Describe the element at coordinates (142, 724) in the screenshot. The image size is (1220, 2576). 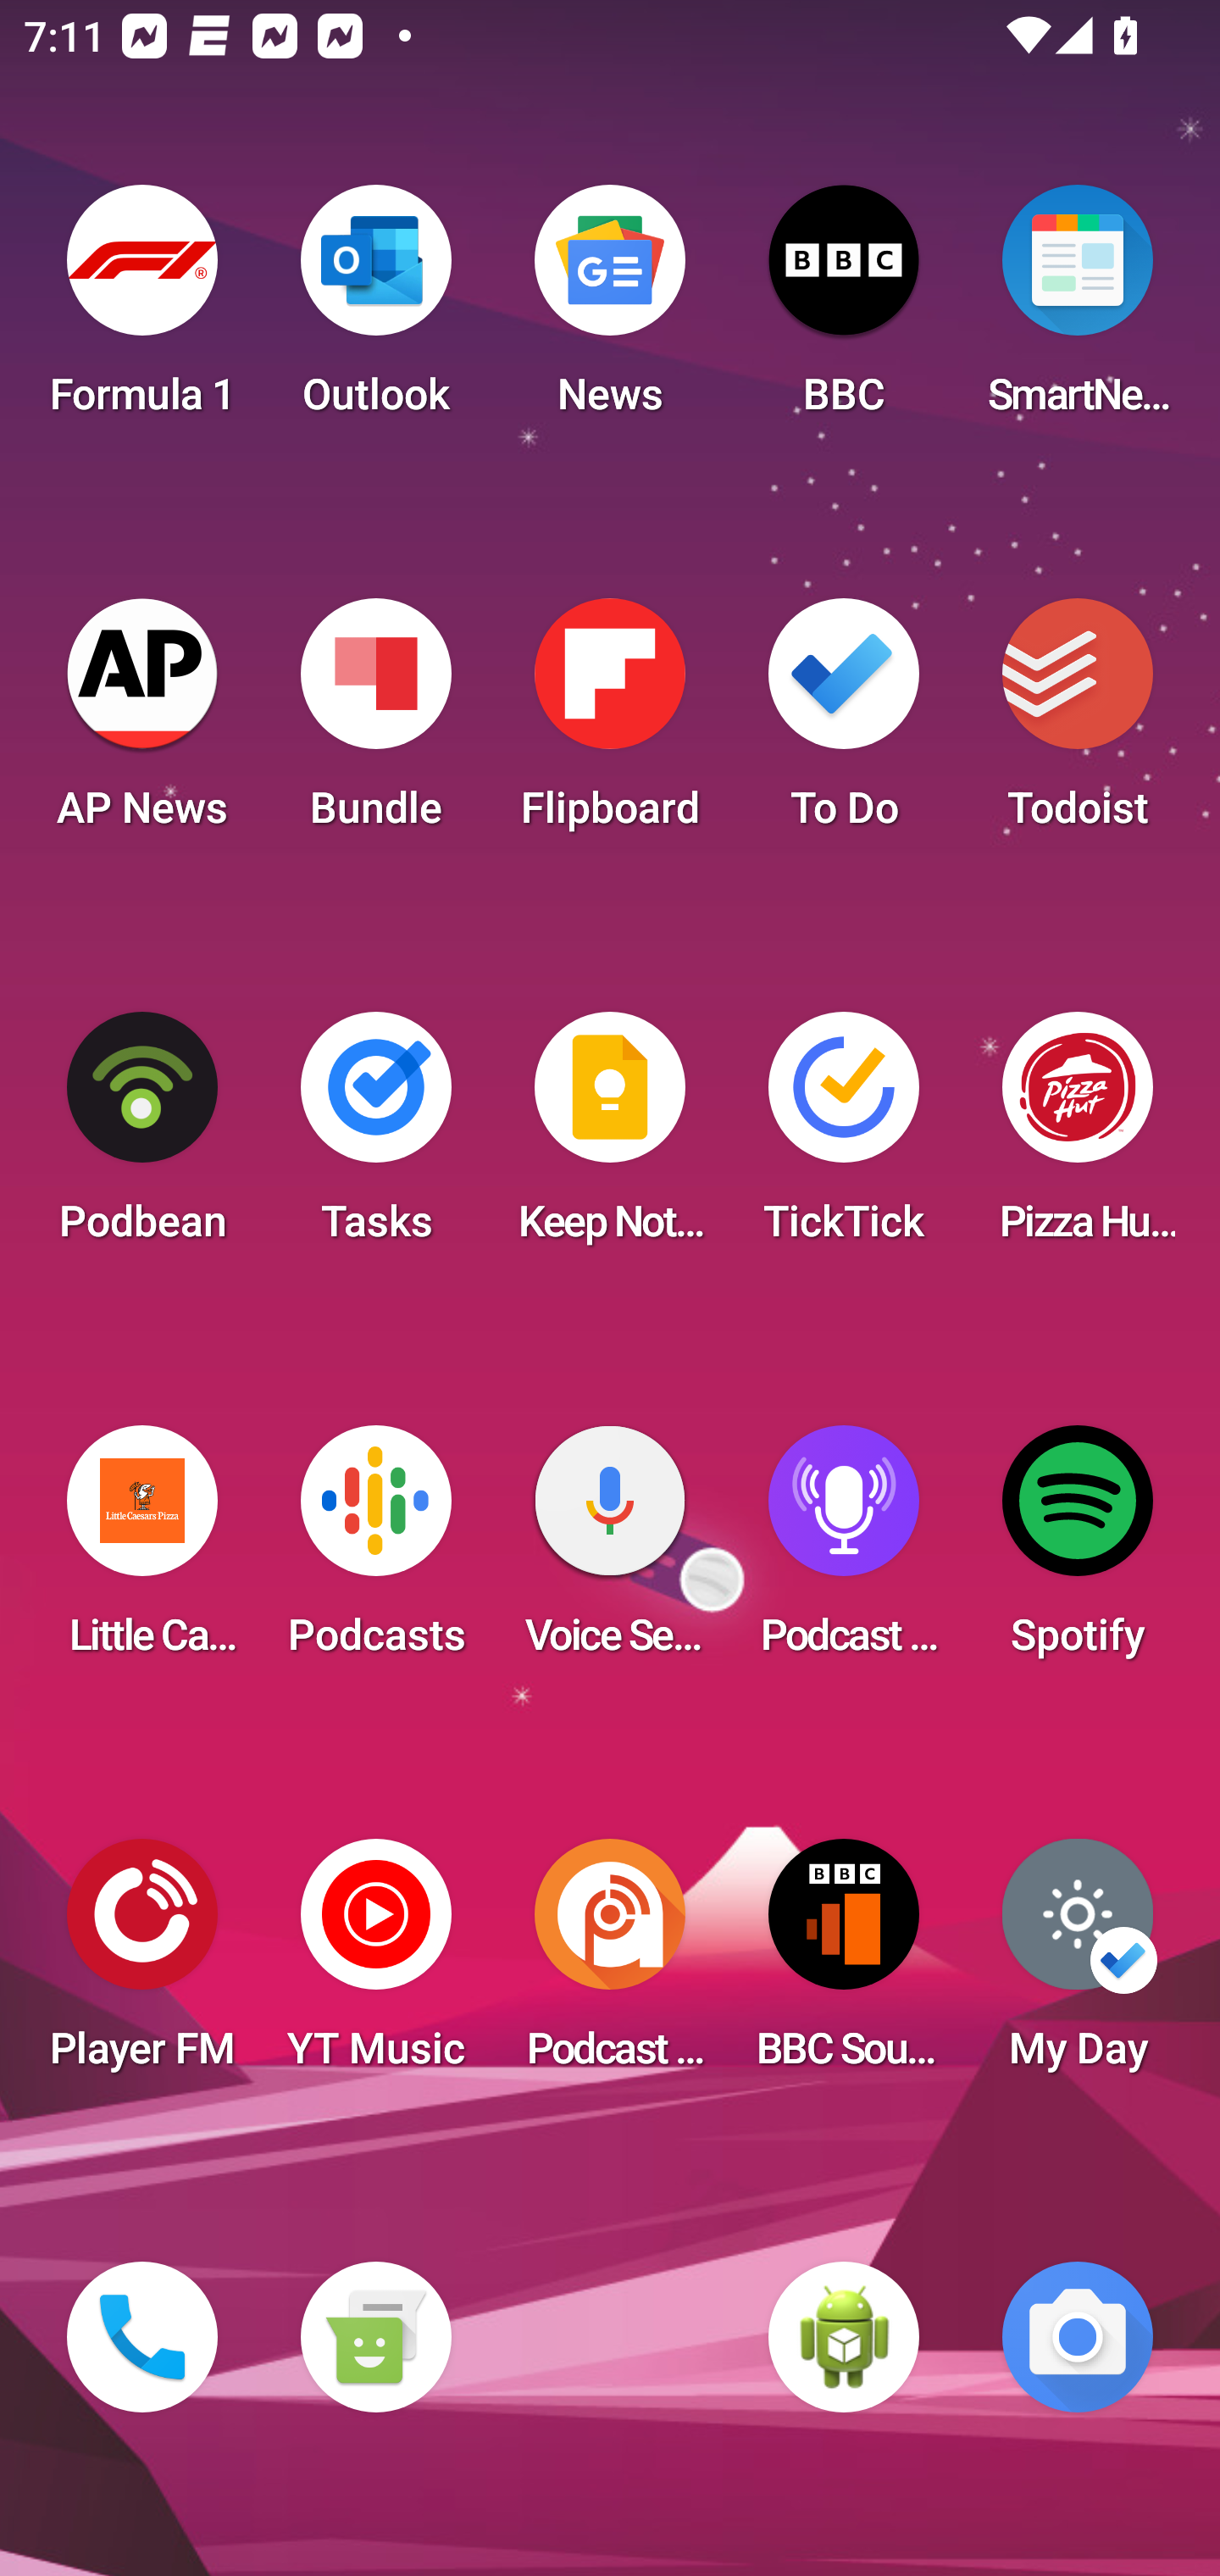
I see `AP News` at that location.